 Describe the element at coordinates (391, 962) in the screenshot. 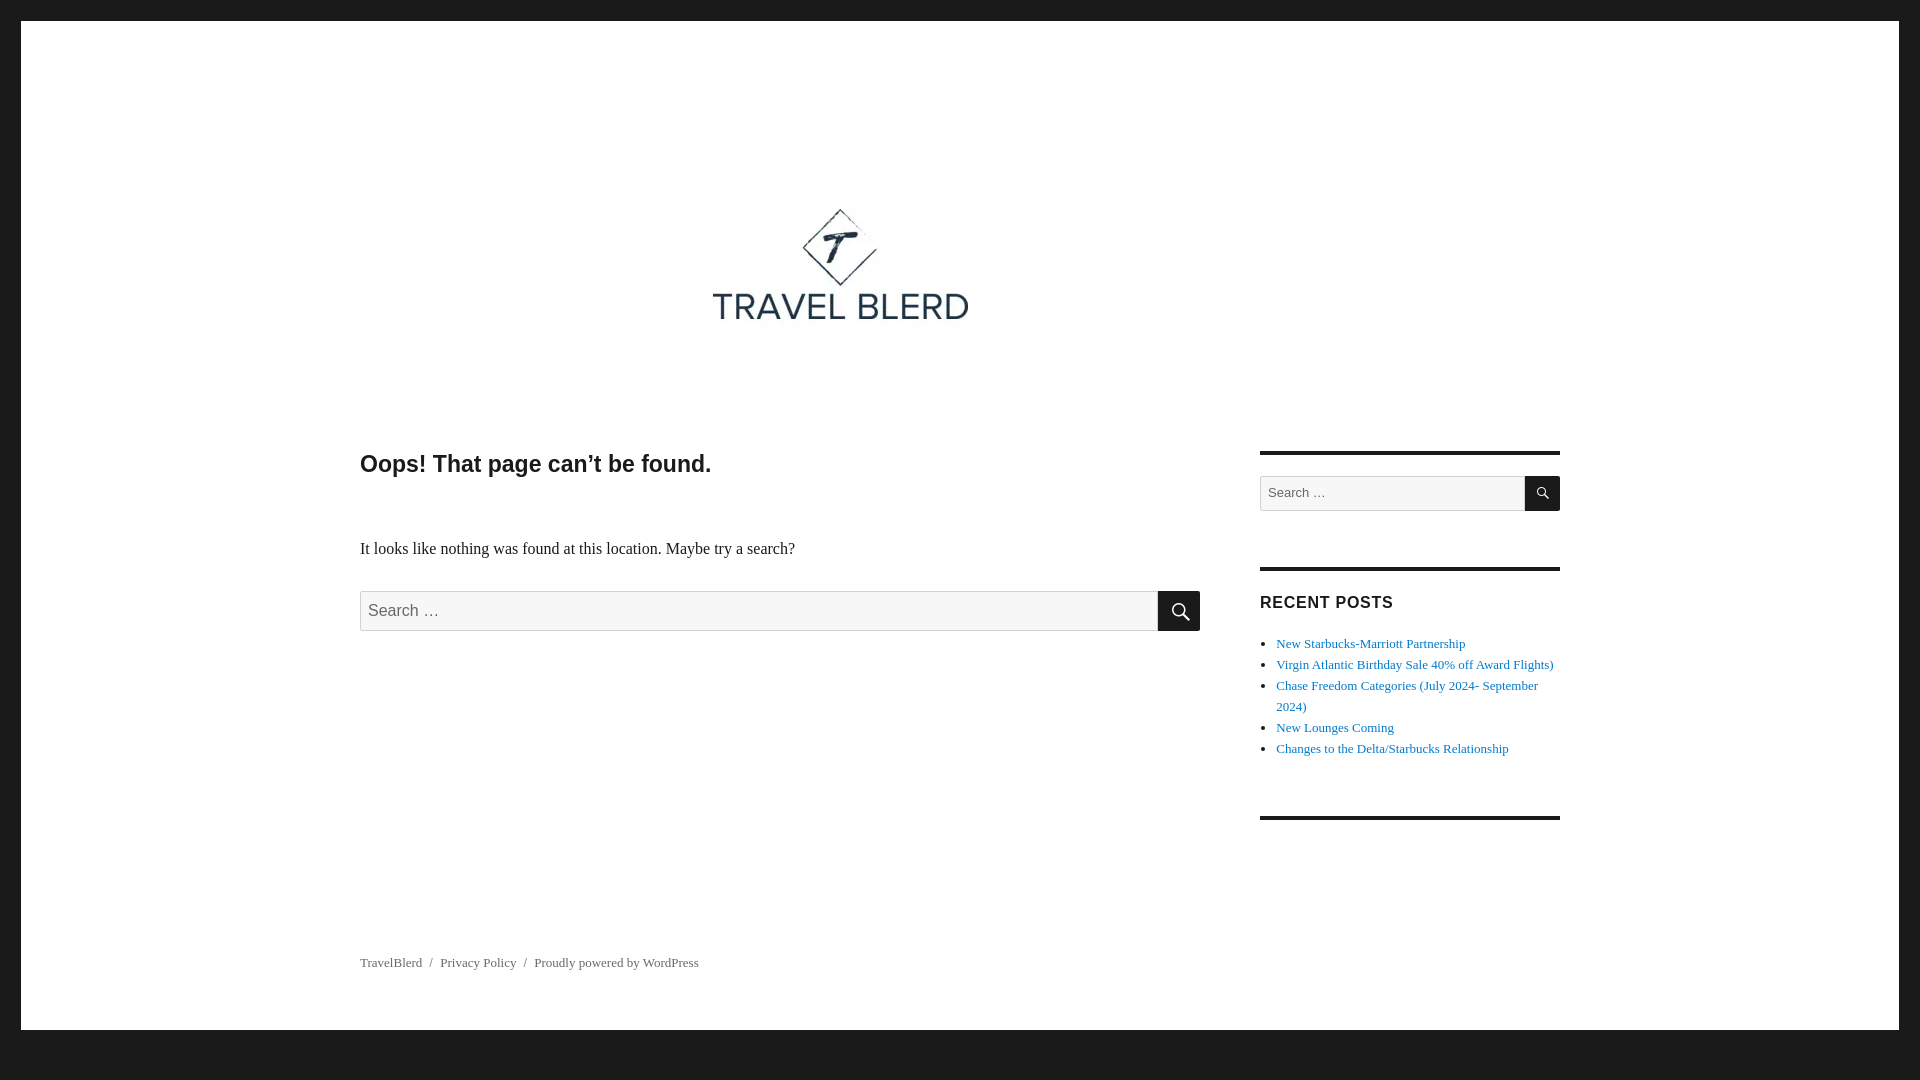

I see `TravelBlerd` at that location.